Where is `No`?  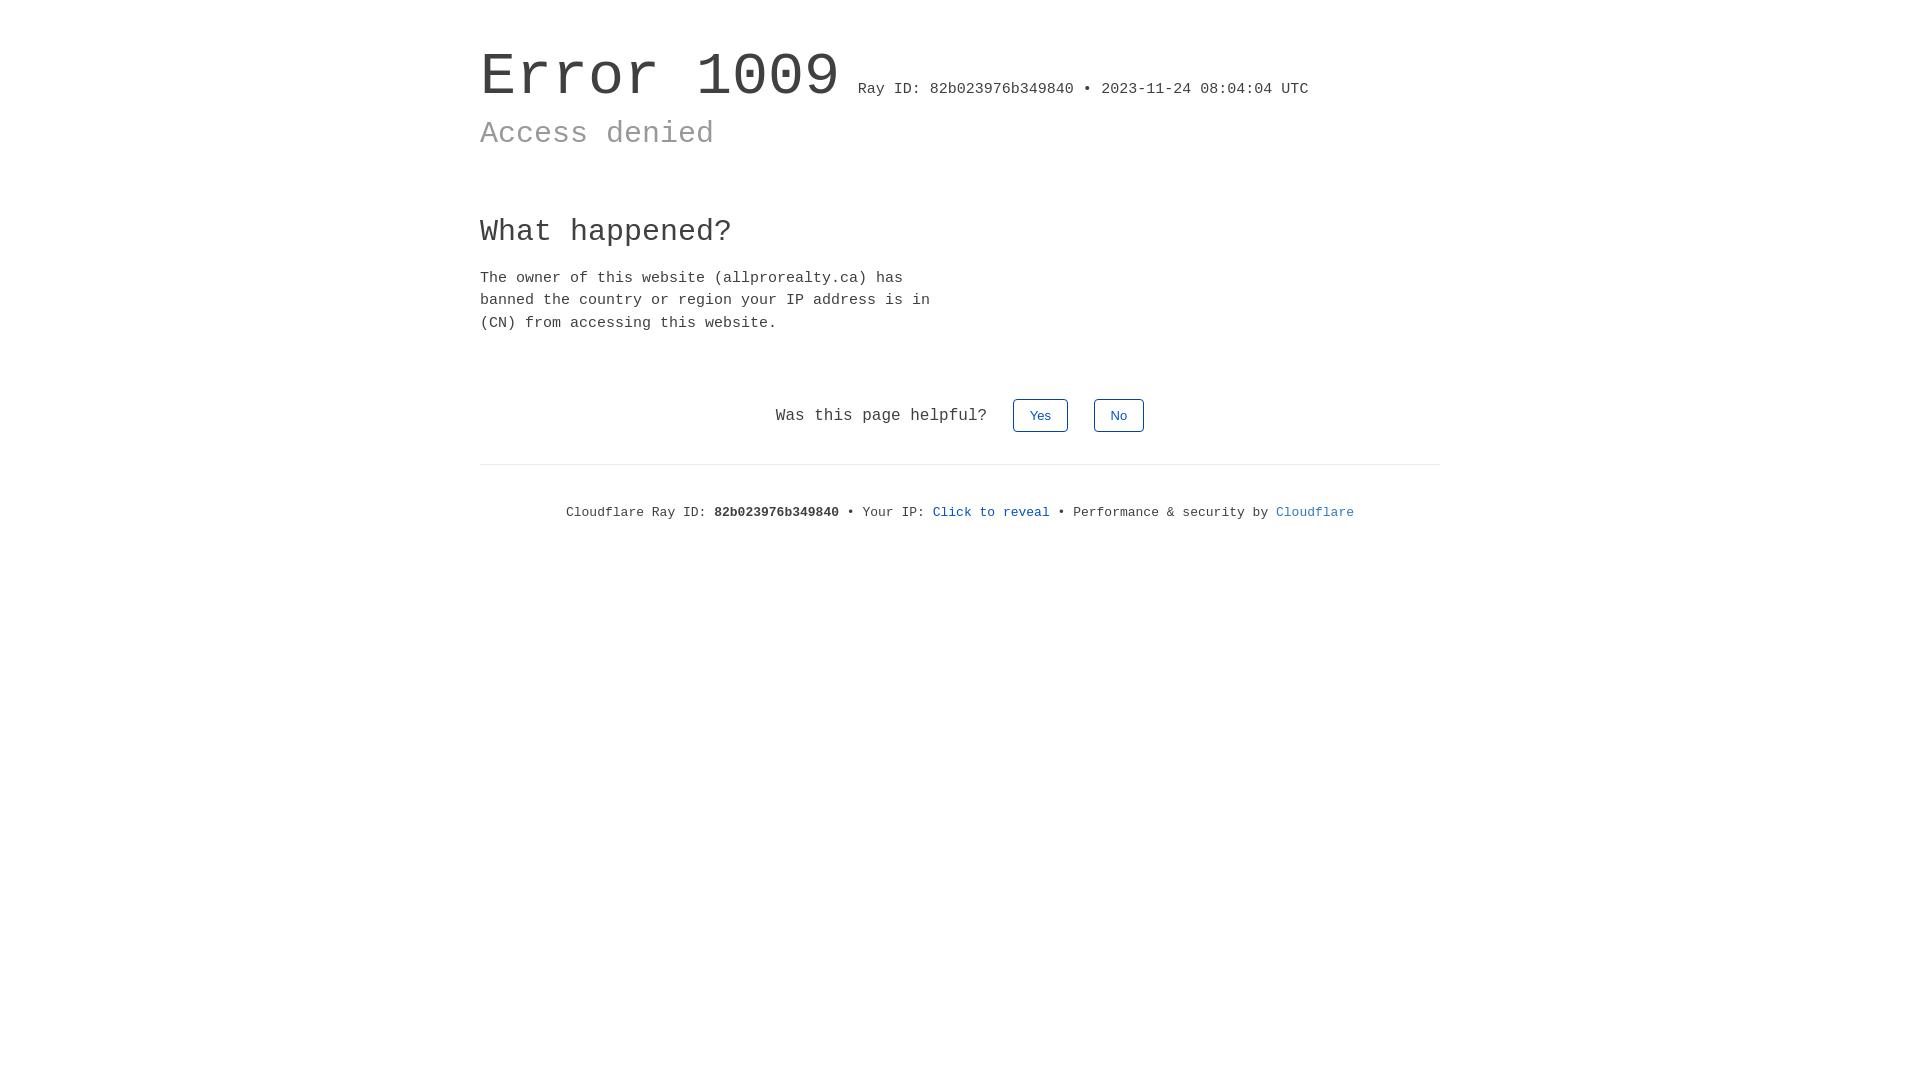 No is located at coordinates (1120, 416).